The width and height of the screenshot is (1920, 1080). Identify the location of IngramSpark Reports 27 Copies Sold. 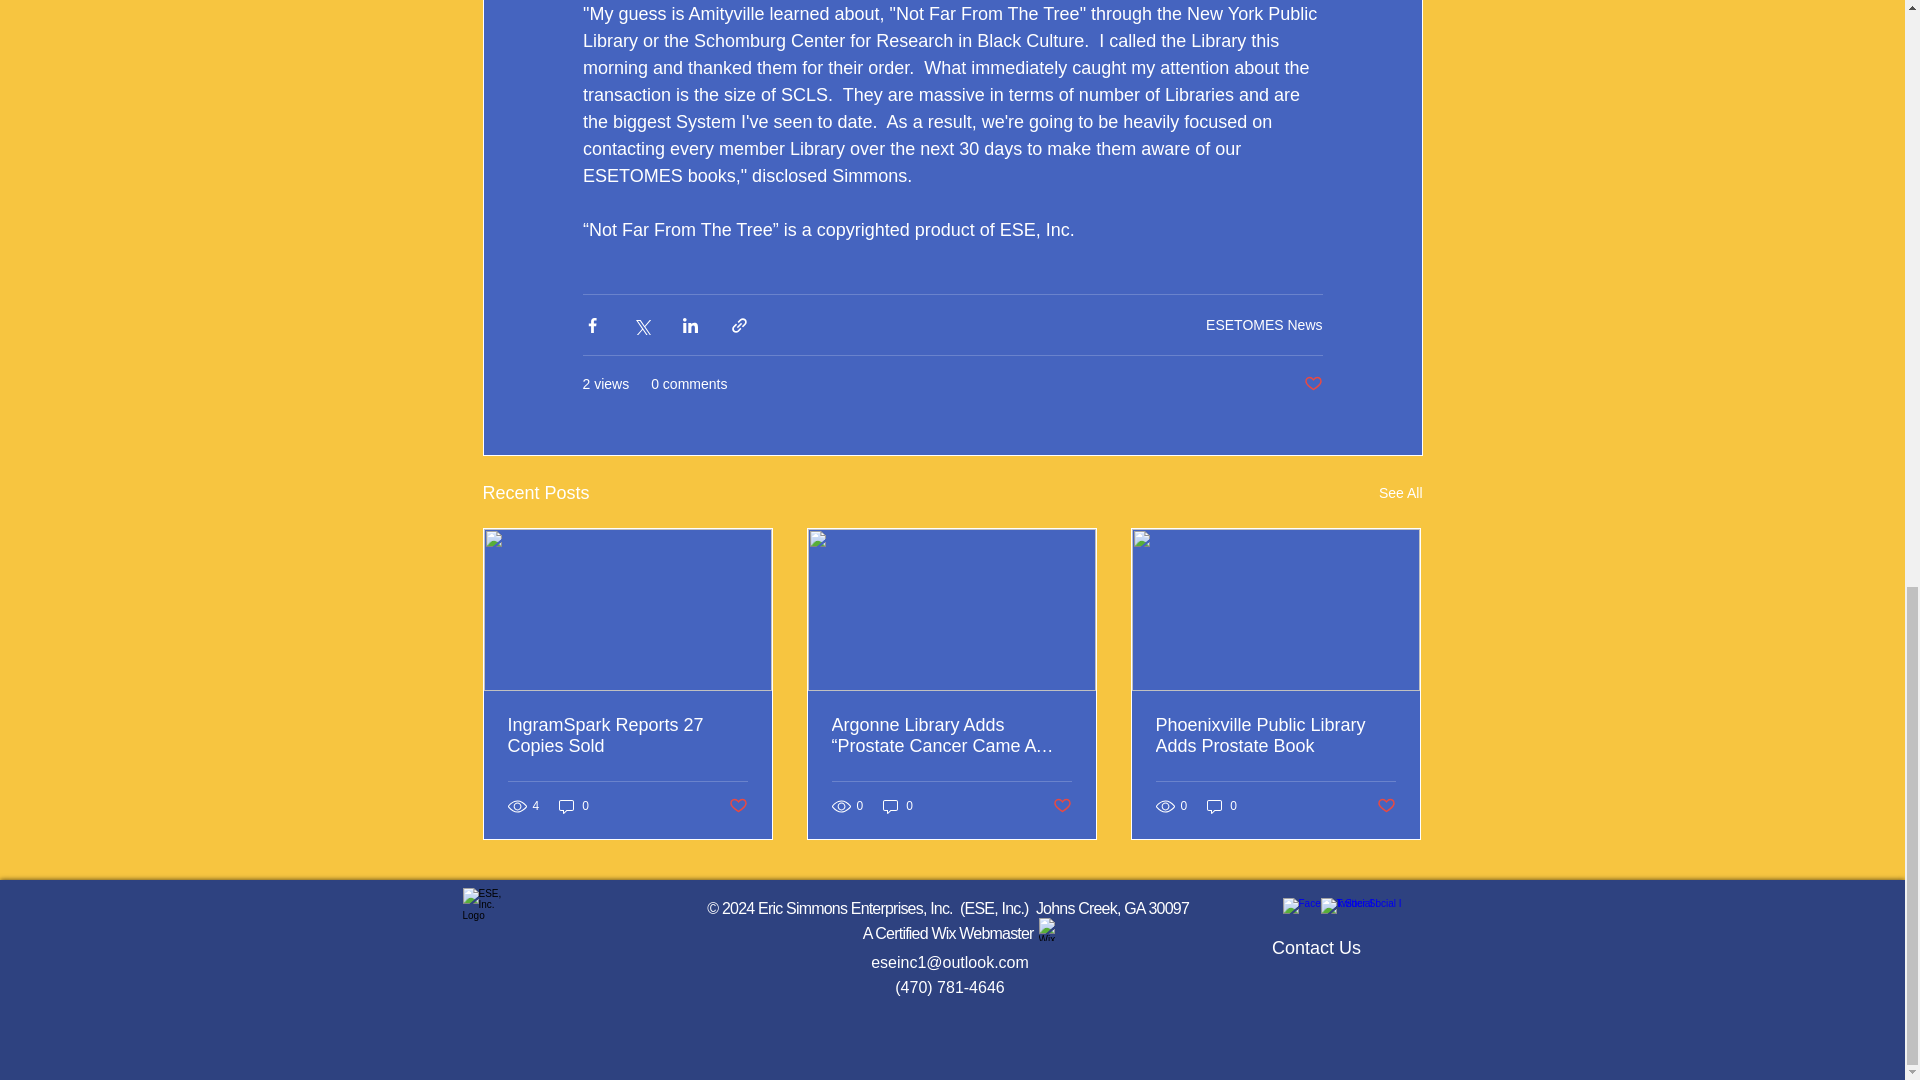
(628, 736).